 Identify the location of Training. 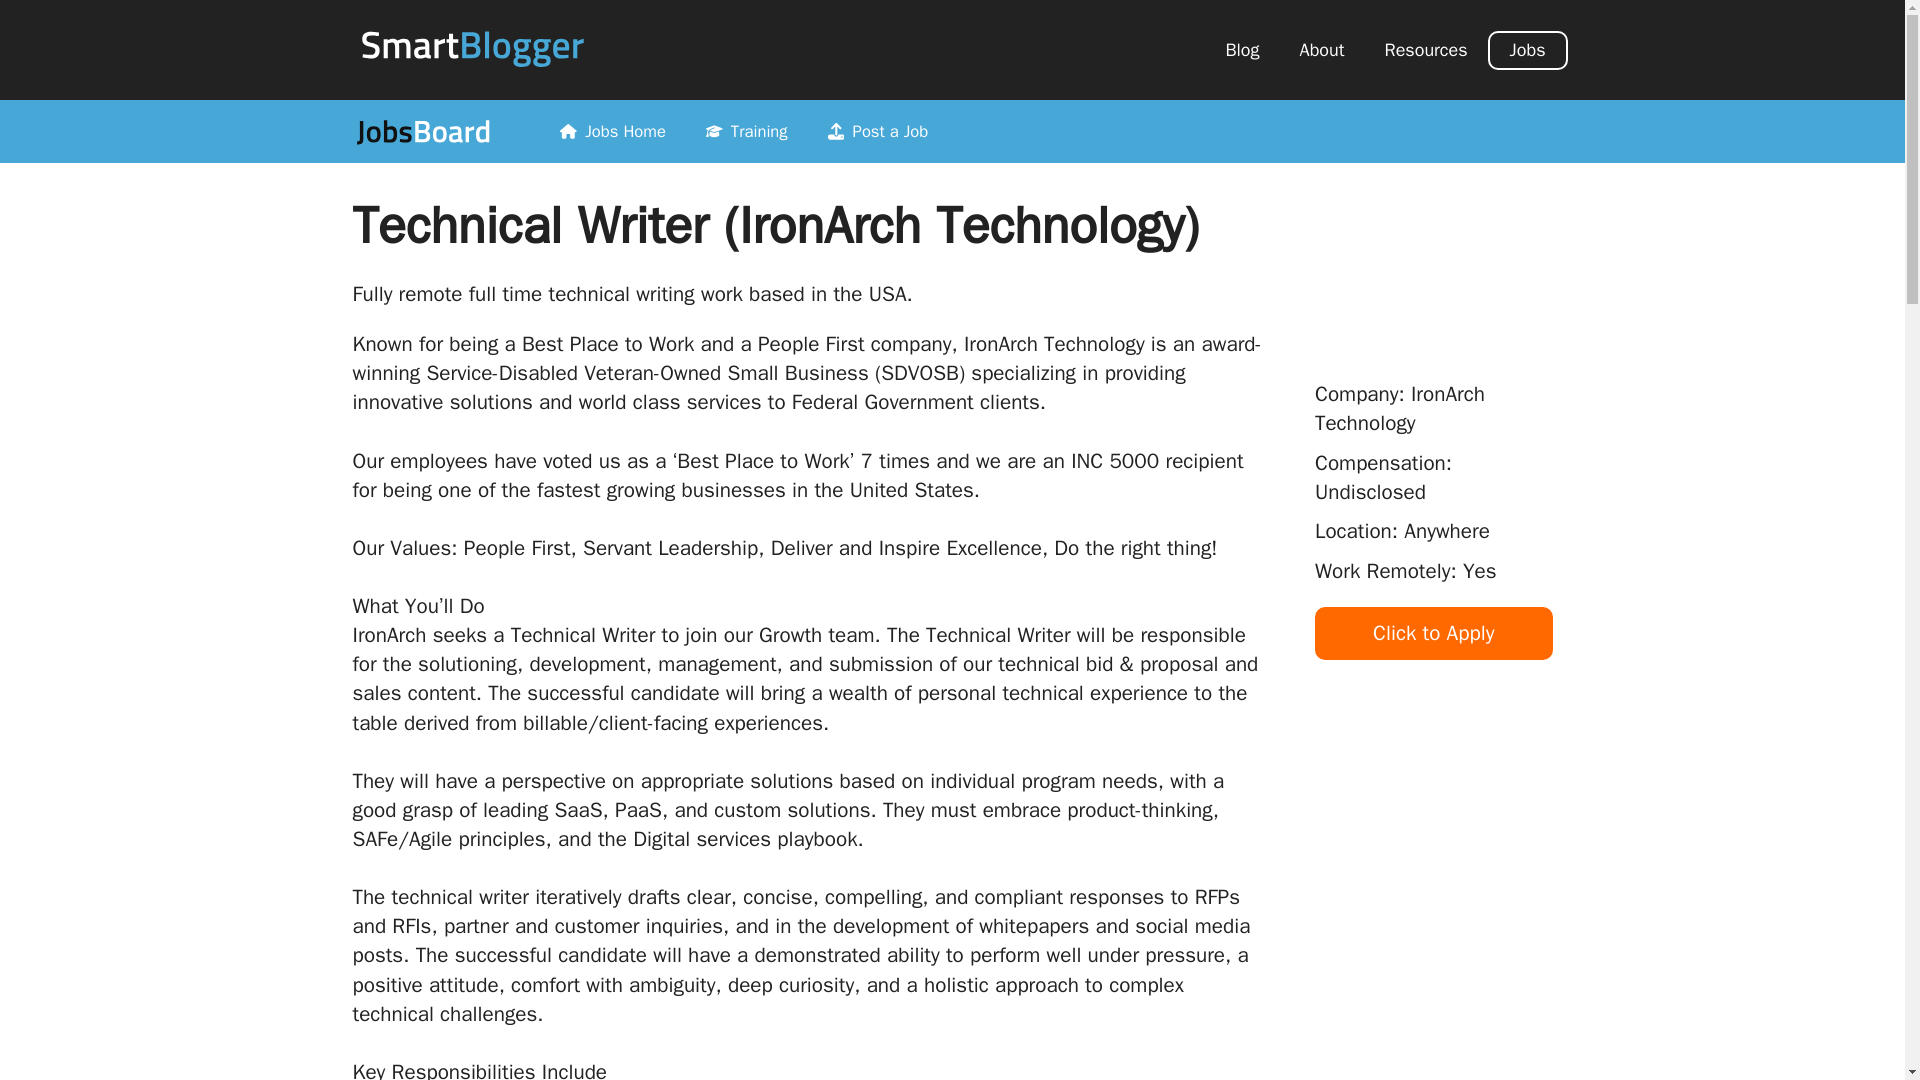
(746, 132).